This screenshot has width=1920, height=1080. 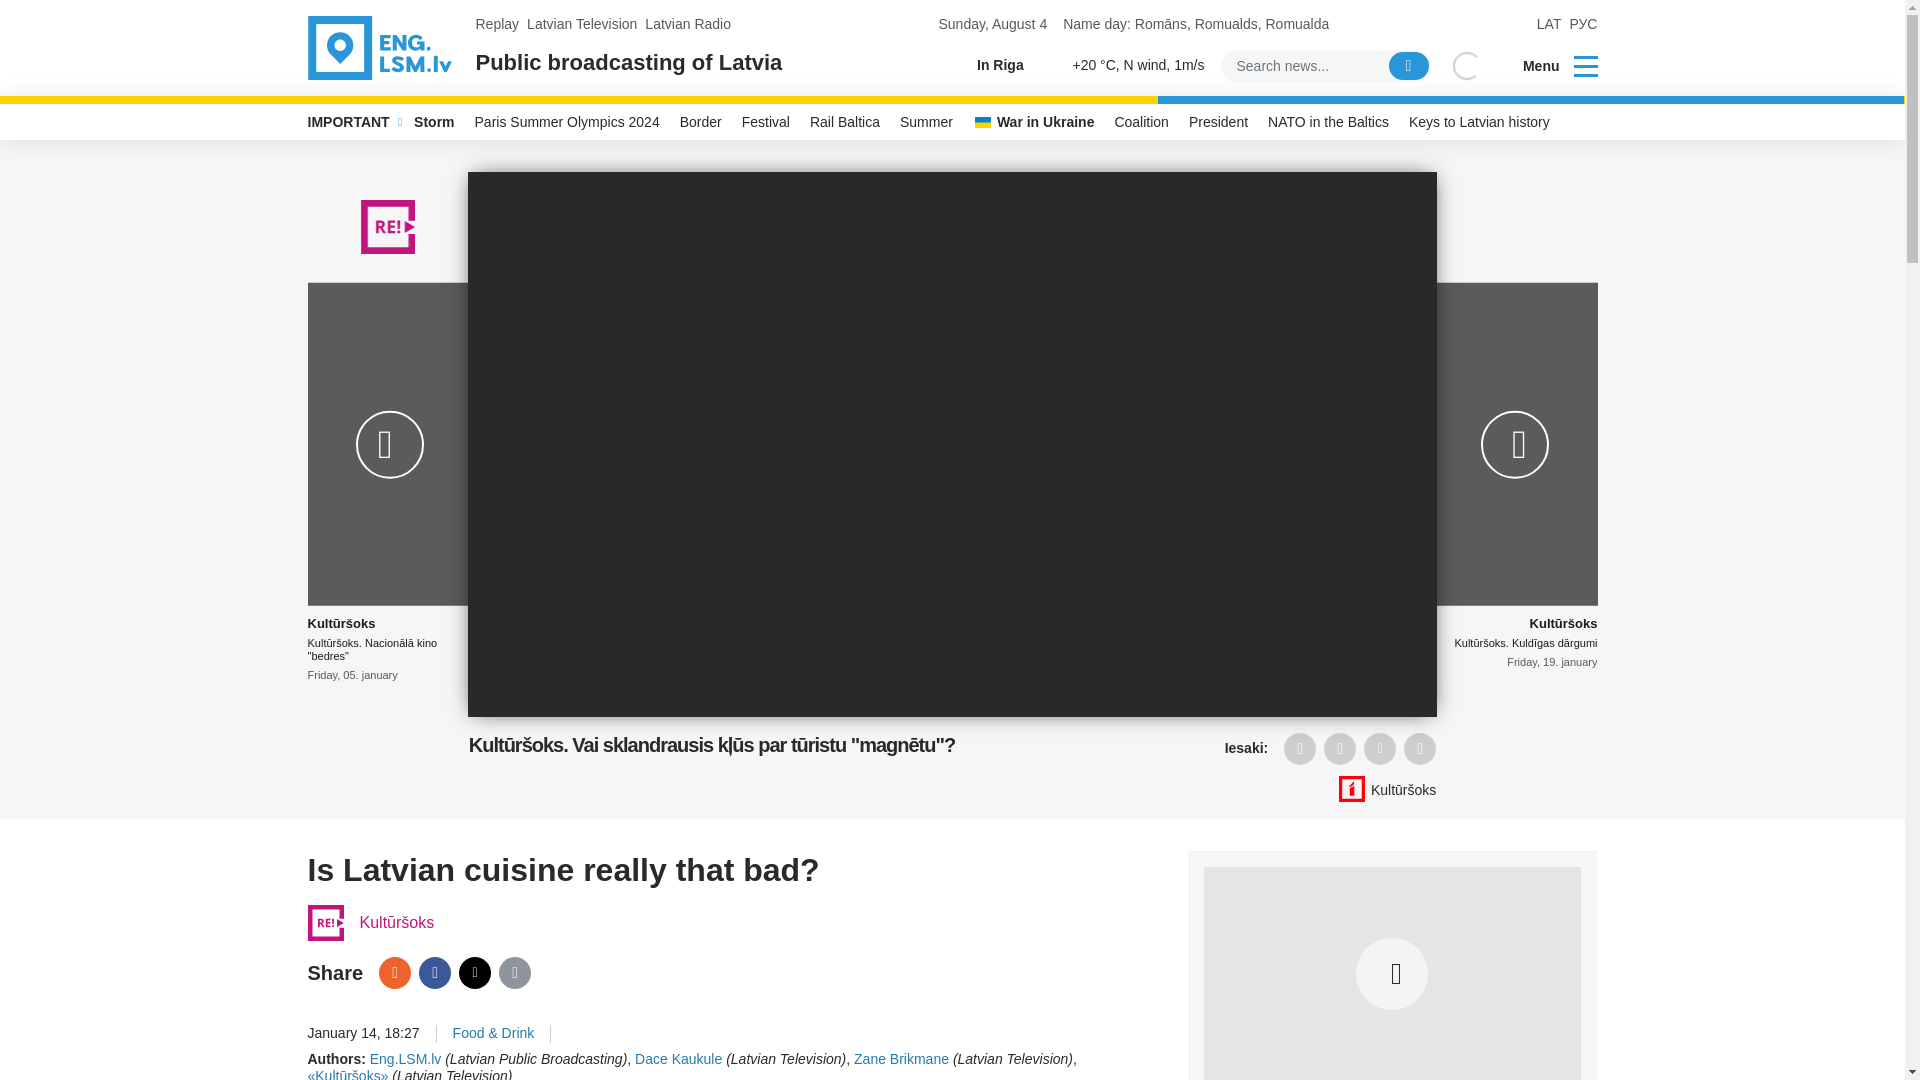 I want to click on X, so click(x=1379, y=748).